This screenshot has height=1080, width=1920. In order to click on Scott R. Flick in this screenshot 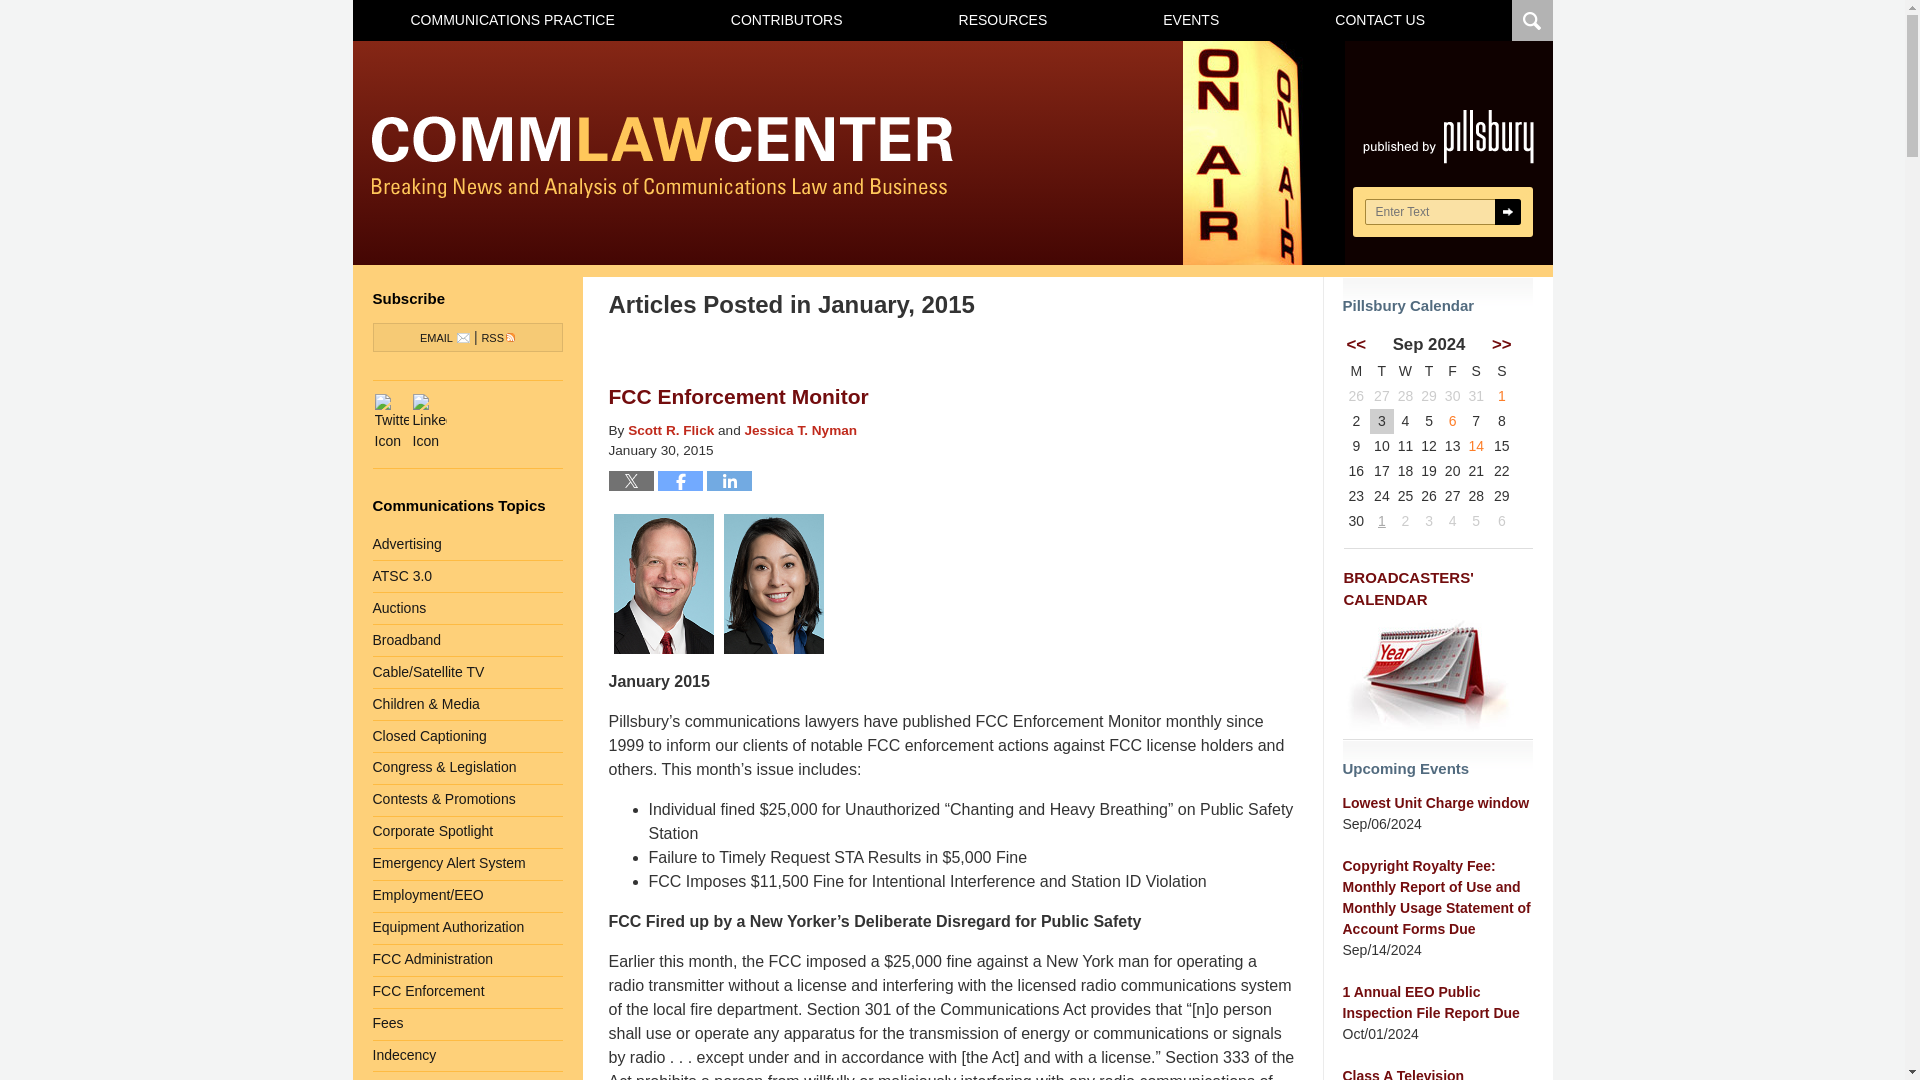, I will do `click(670, 430)`.